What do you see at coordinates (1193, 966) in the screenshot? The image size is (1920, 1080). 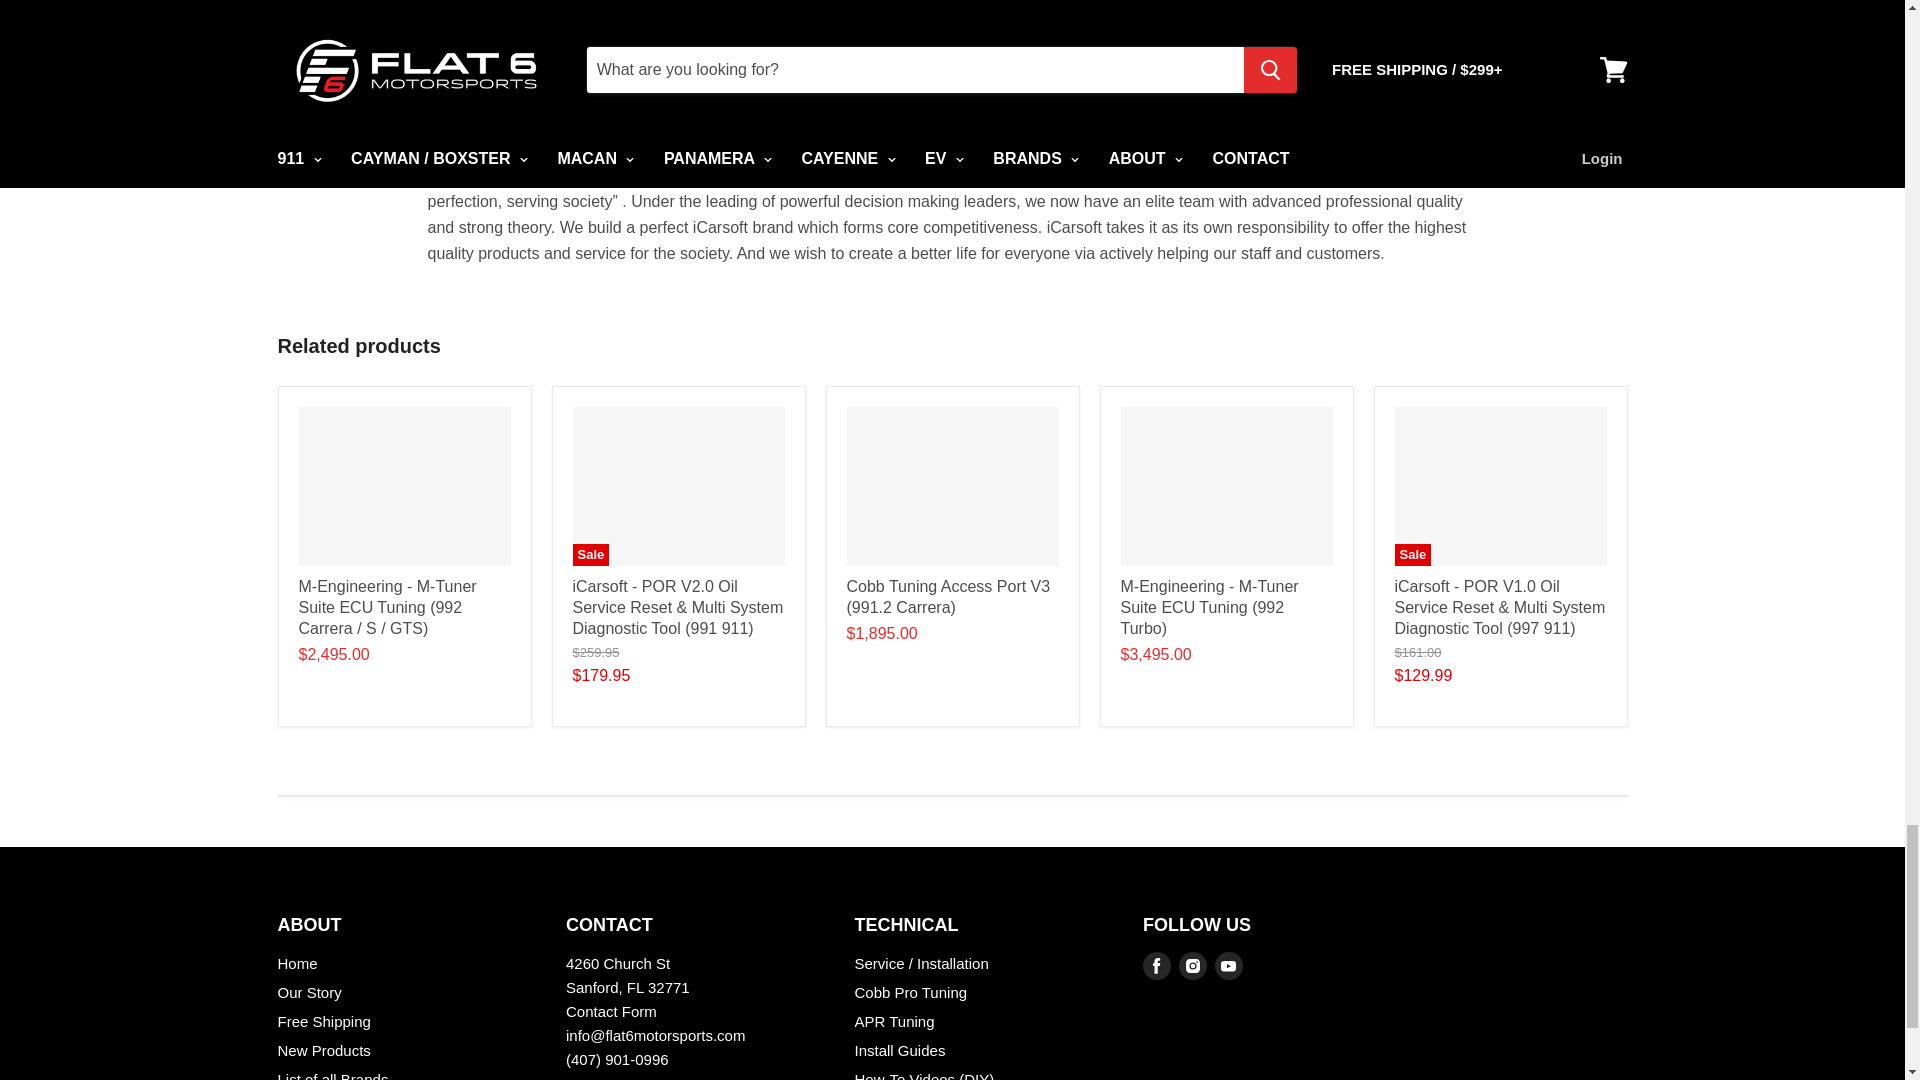 I see `Instagram` at bounding box center [1193, 966].